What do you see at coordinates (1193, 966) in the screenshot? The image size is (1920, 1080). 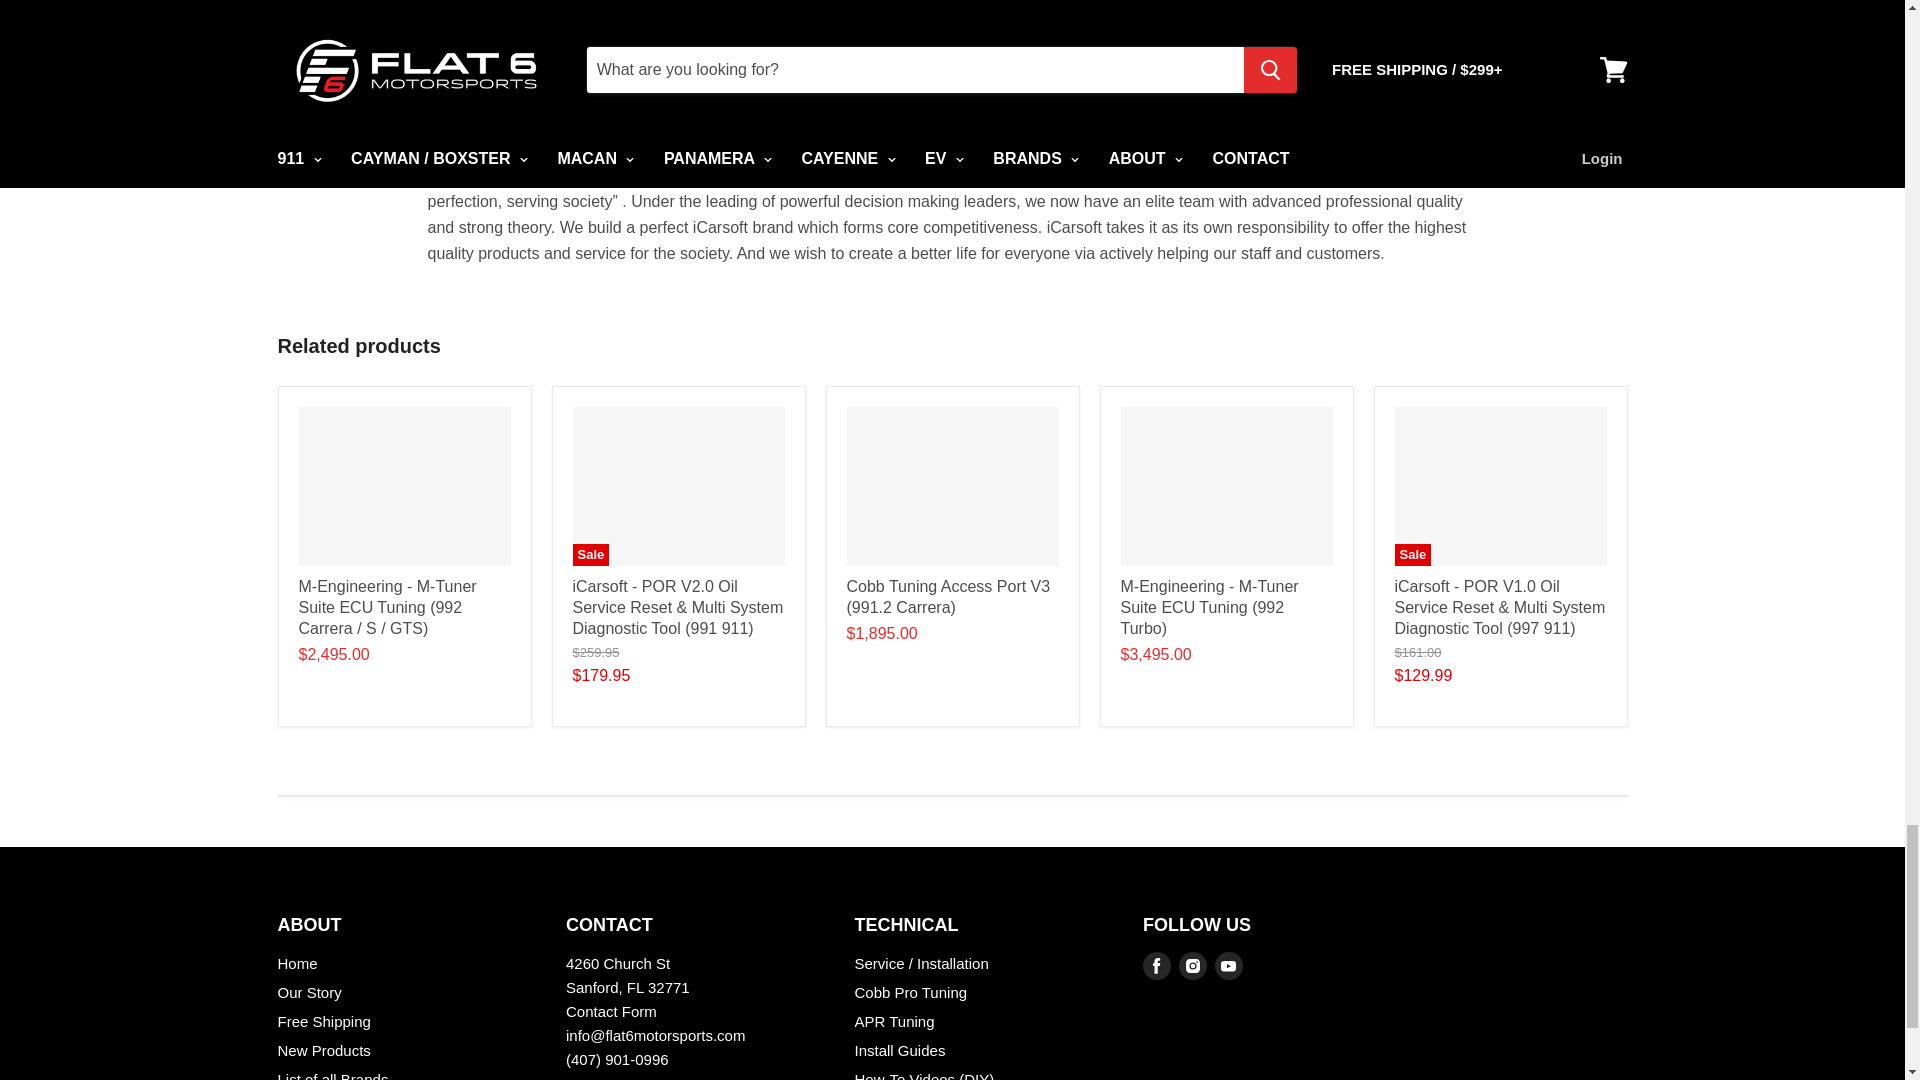 I see `Instagram` at bounding box center [1193, 966].